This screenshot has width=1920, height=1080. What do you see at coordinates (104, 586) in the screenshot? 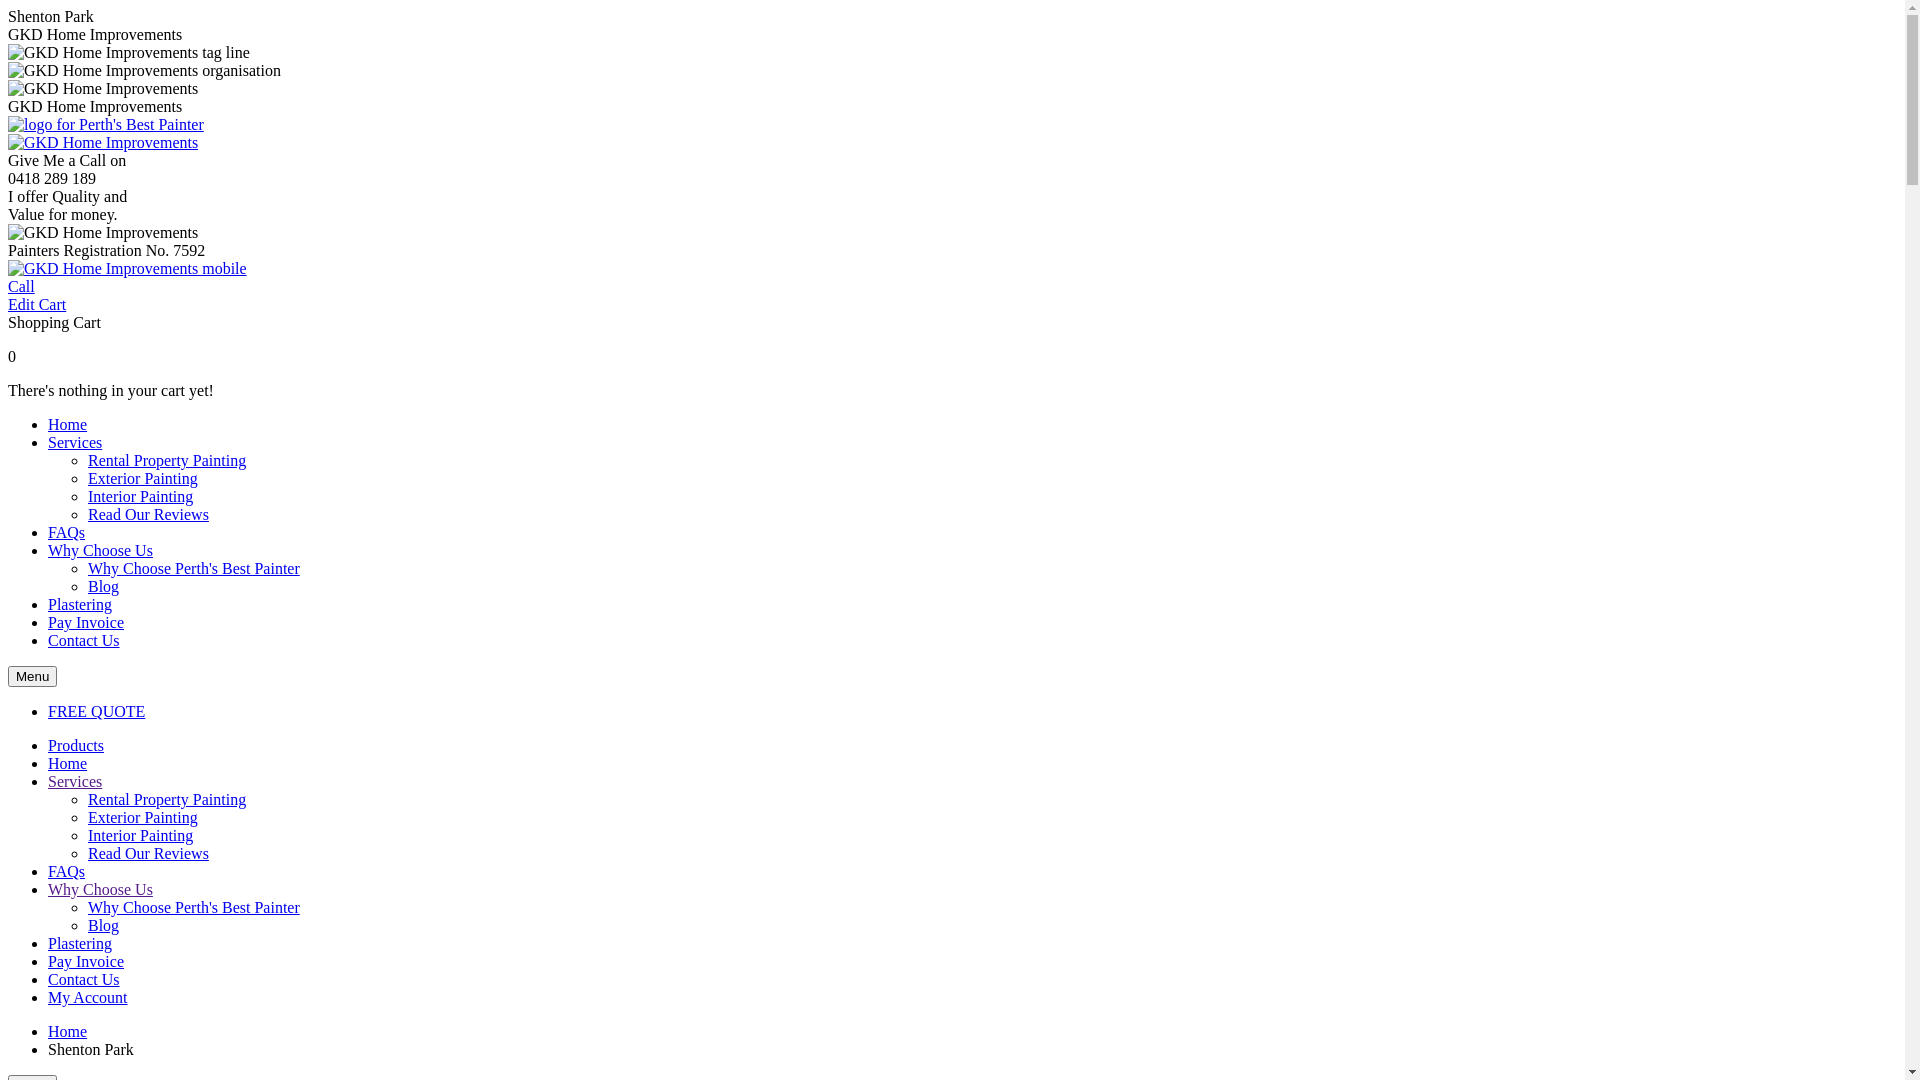
I see `Blog` at bounding box center [104, 586].